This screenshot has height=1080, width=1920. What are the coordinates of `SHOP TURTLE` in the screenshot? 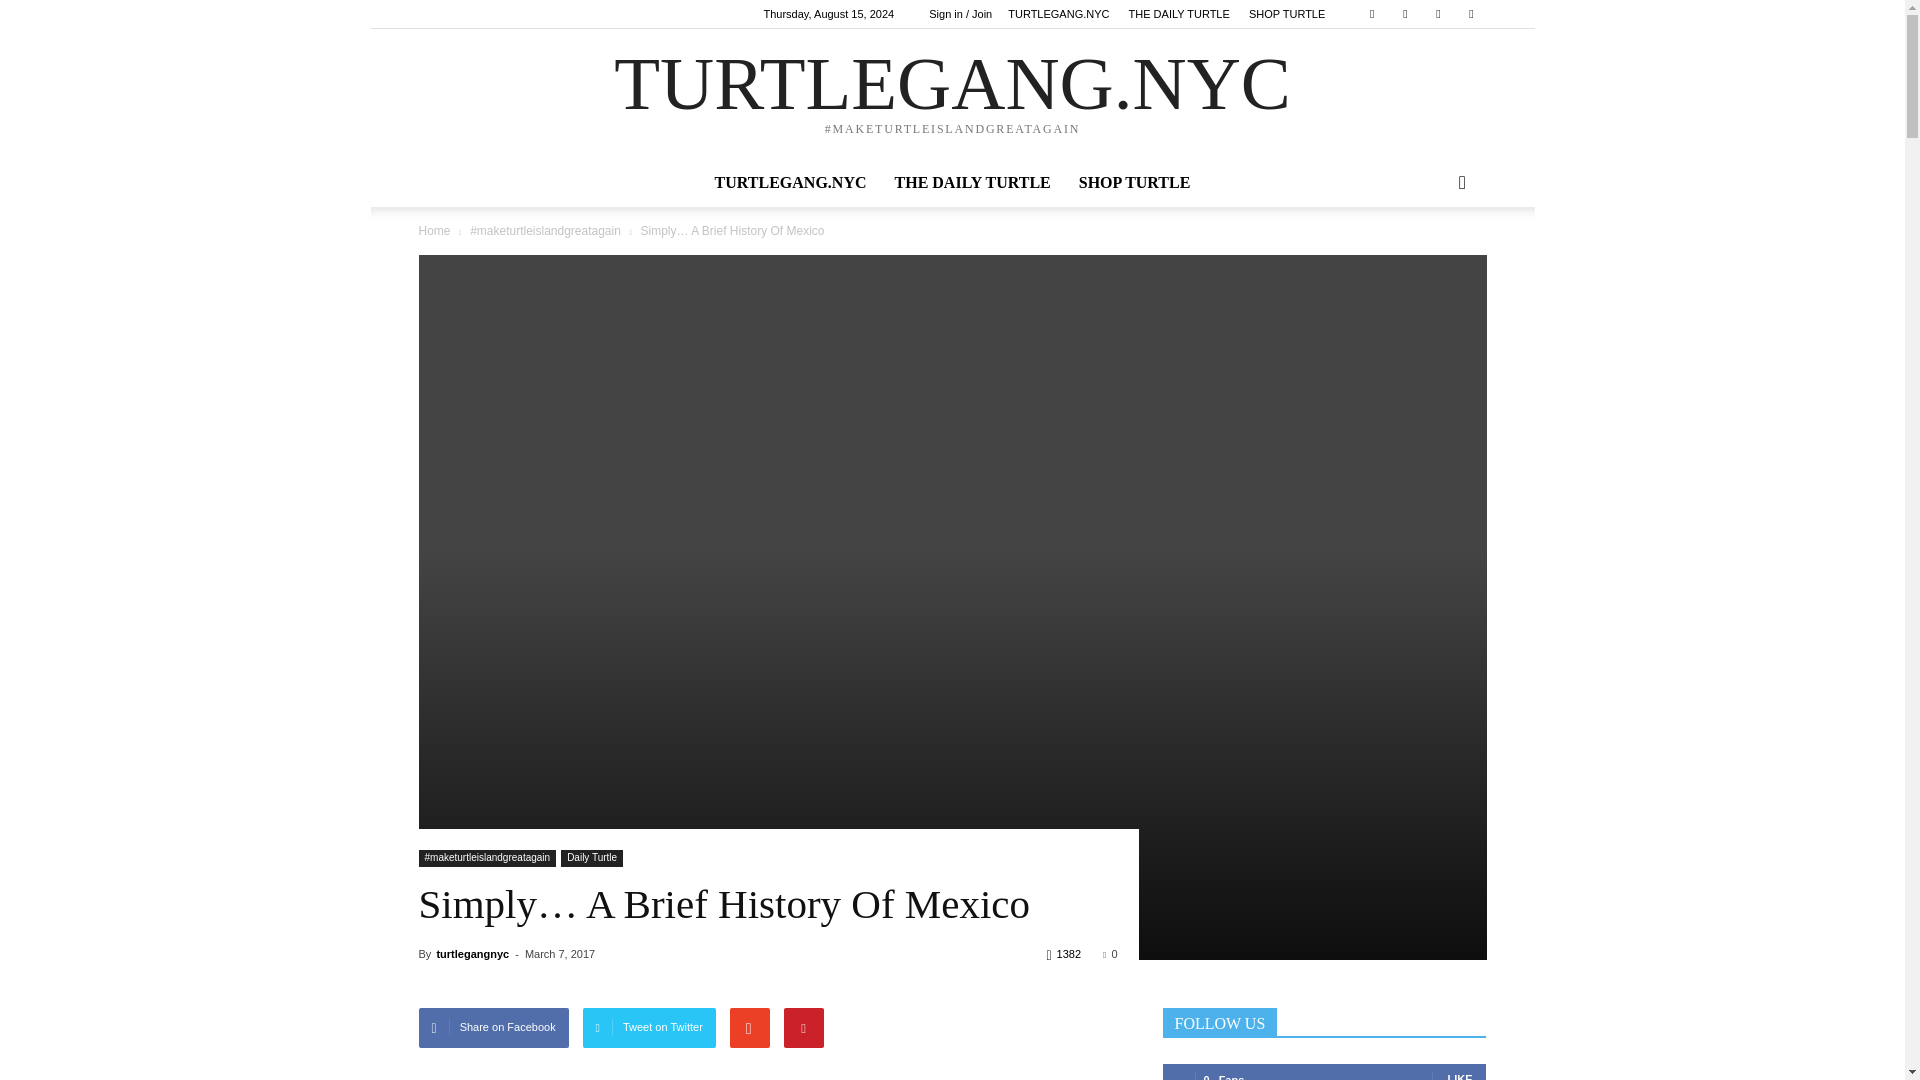 It's located at (1286, 14).